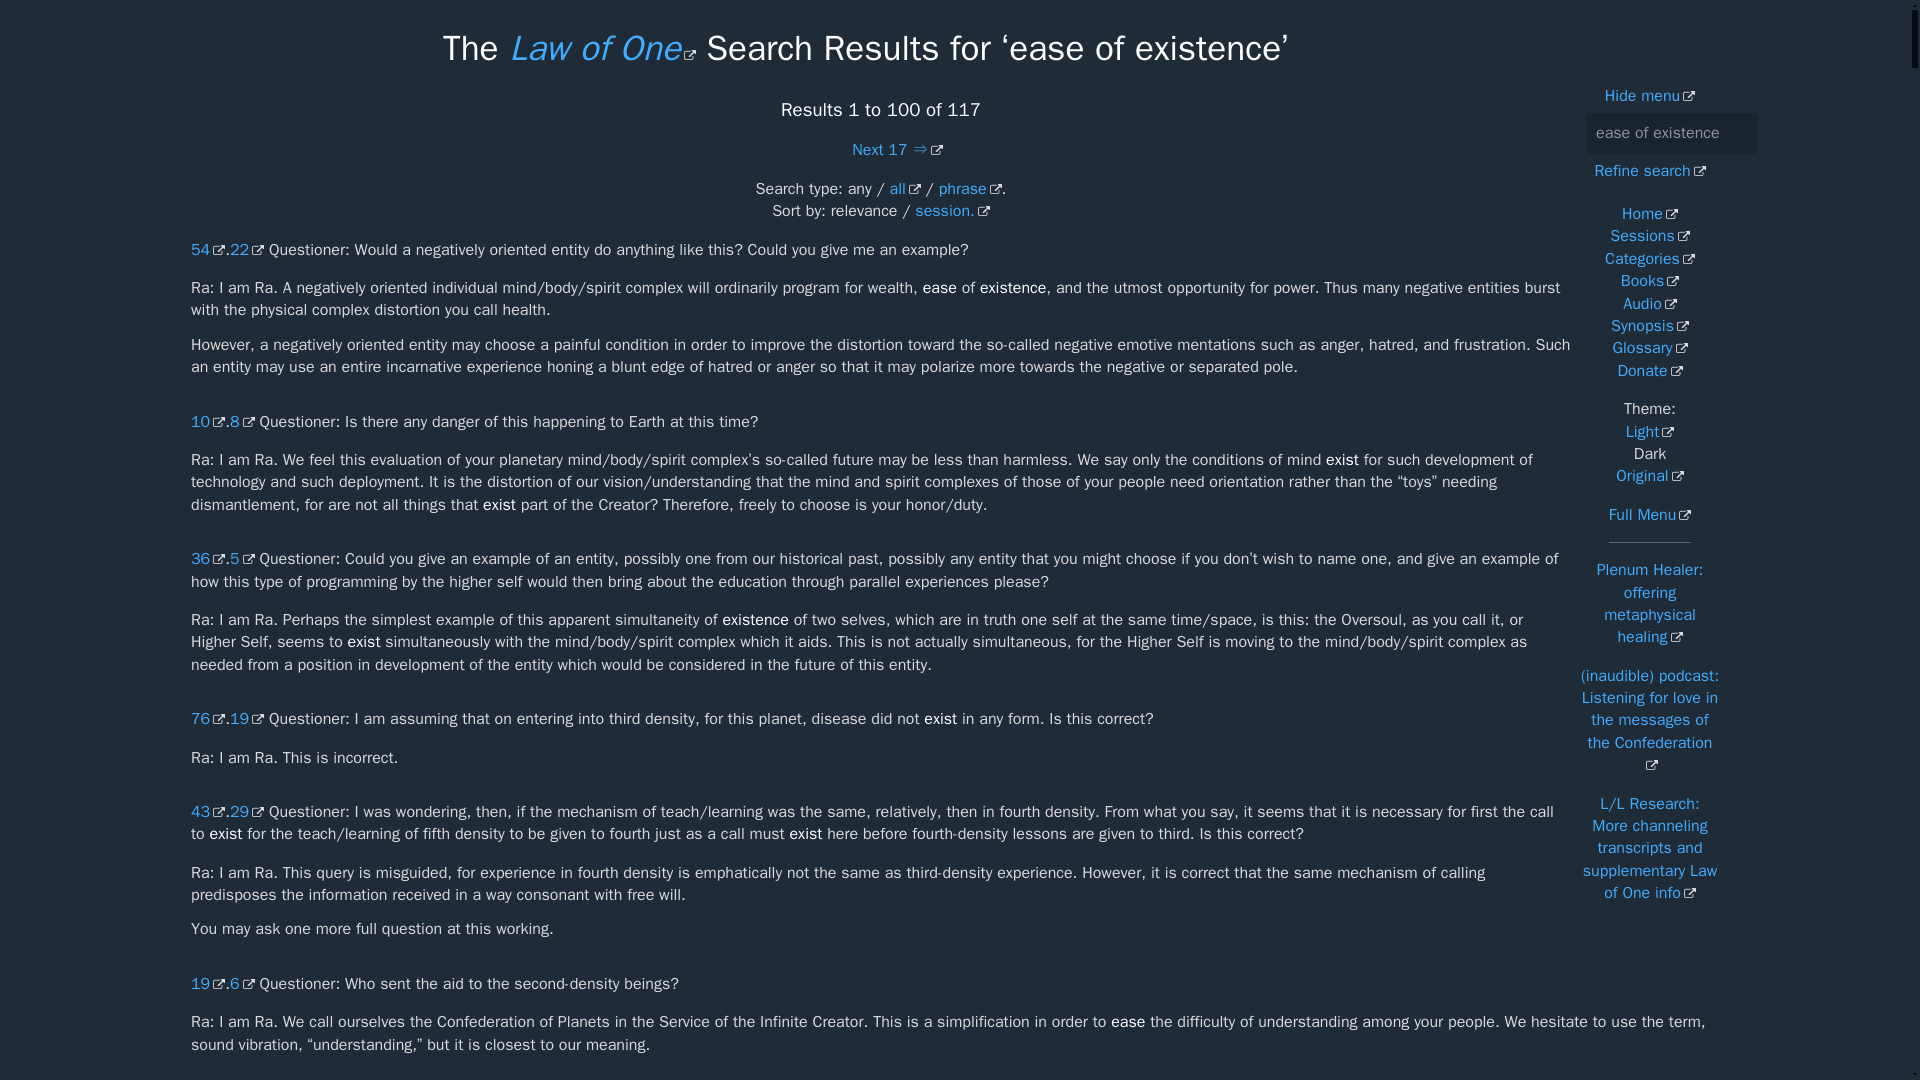 This screenshot has height=1080, width=1920. What do you see at coordinates (247, 250) in the screenshot?
I see `22` at bounding box center [247, 250].